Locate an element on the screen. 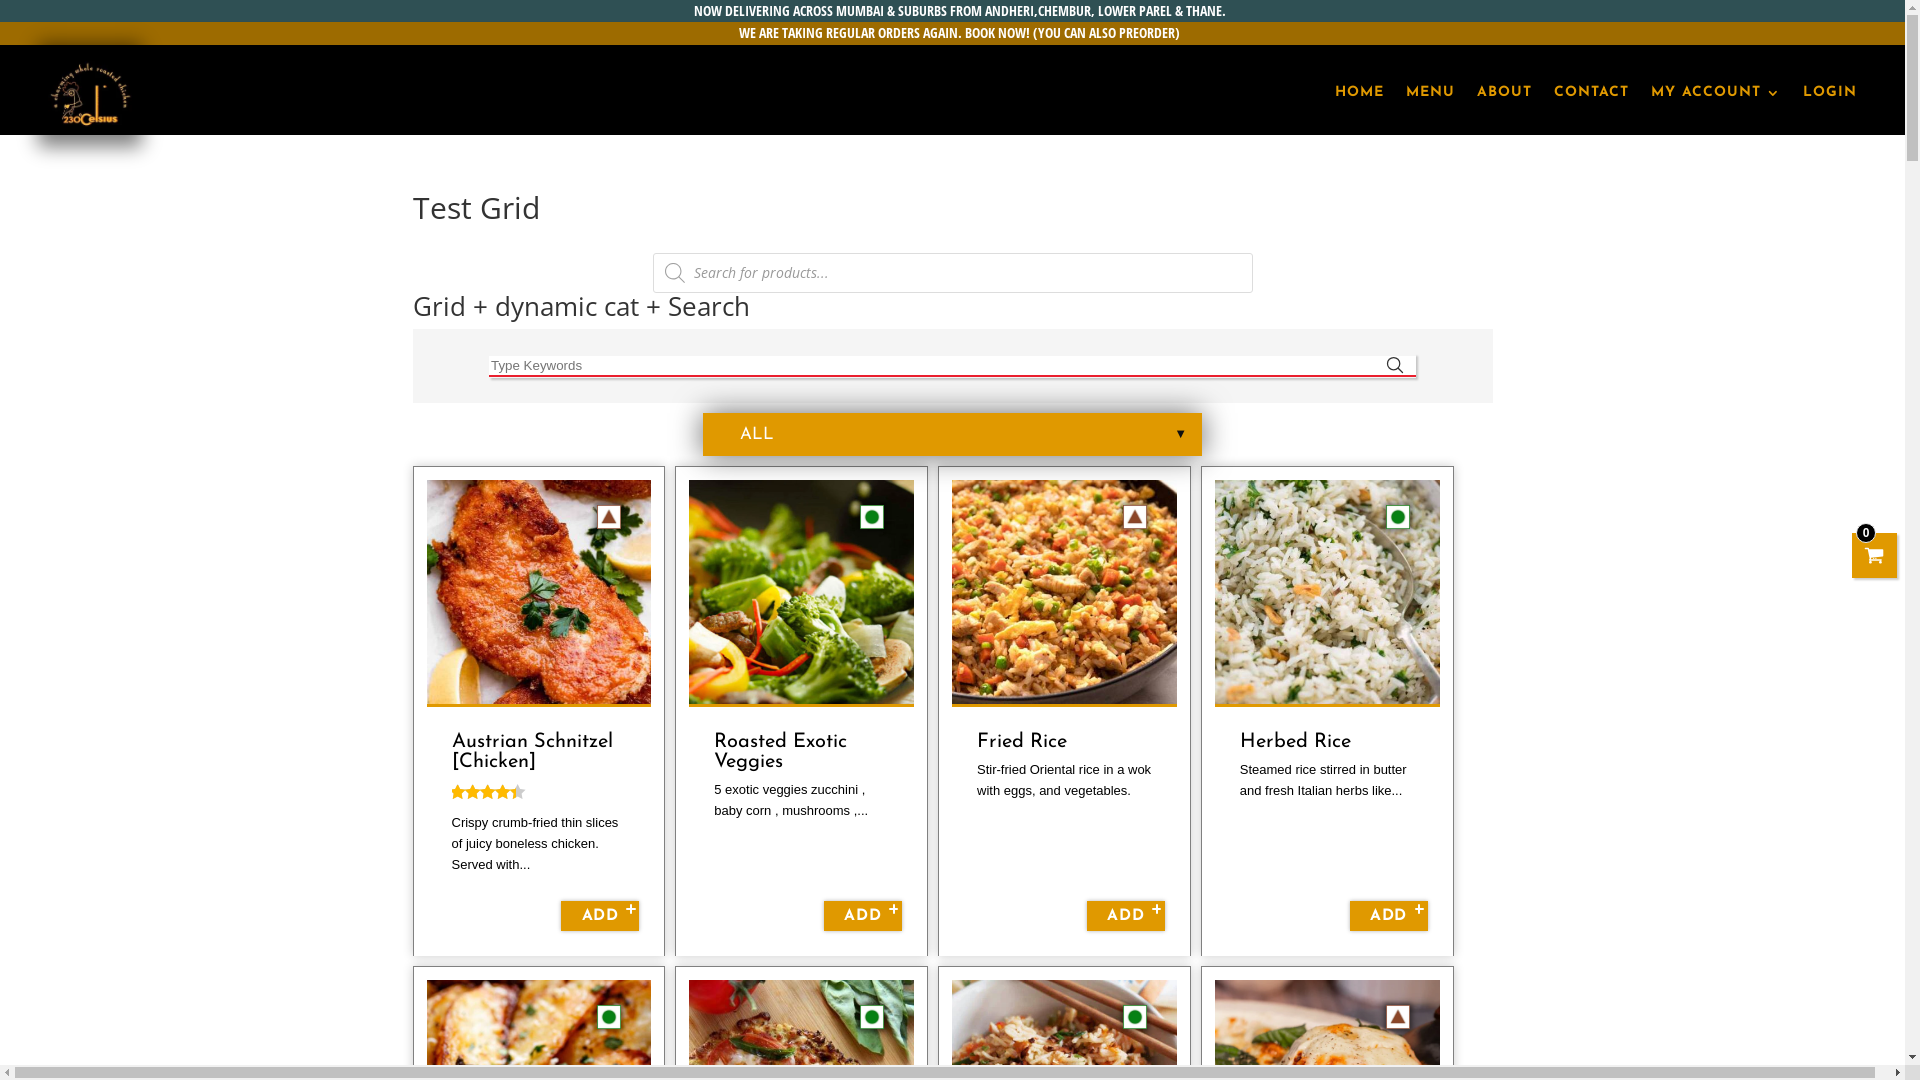 This screenshot has width=1920, height=1080. HOME is located at coordinates (1360, 93).